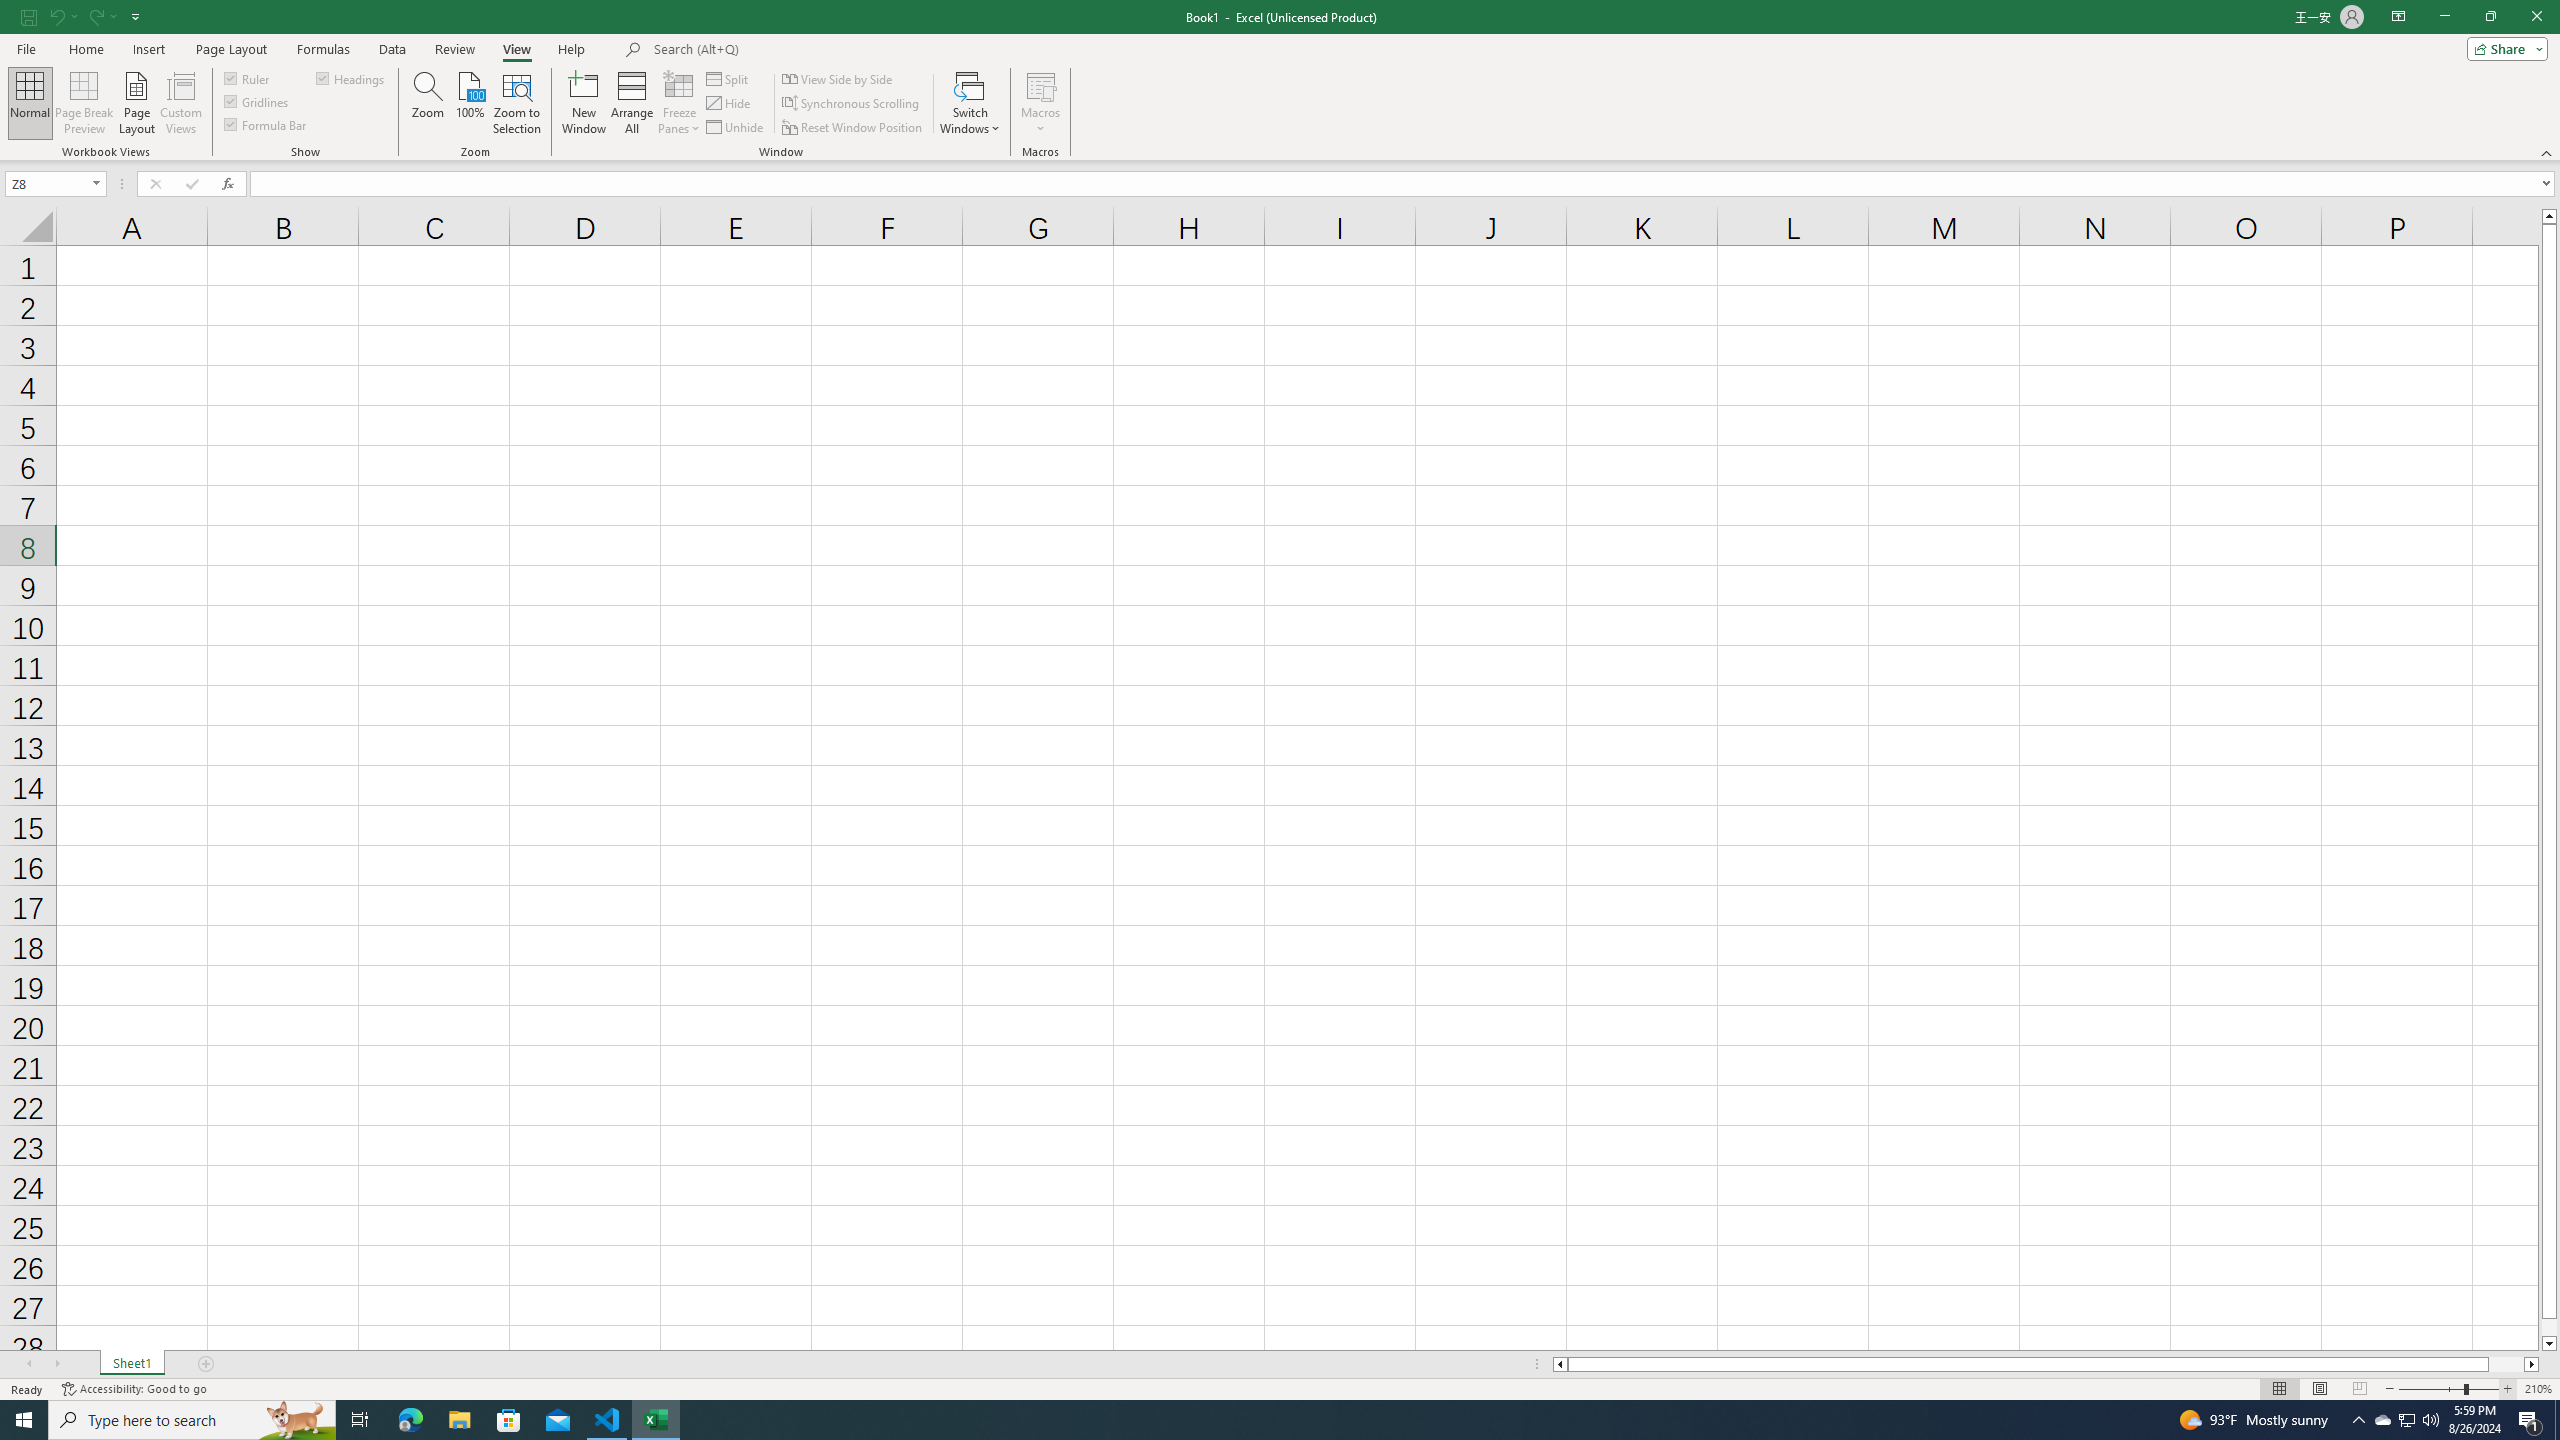 The height and width of the screenshot is (1440, 2560). What do you see at coordinates (854, 128) in the screenshot?
I see `Reset Window Position` at bounding box center [854, 128].